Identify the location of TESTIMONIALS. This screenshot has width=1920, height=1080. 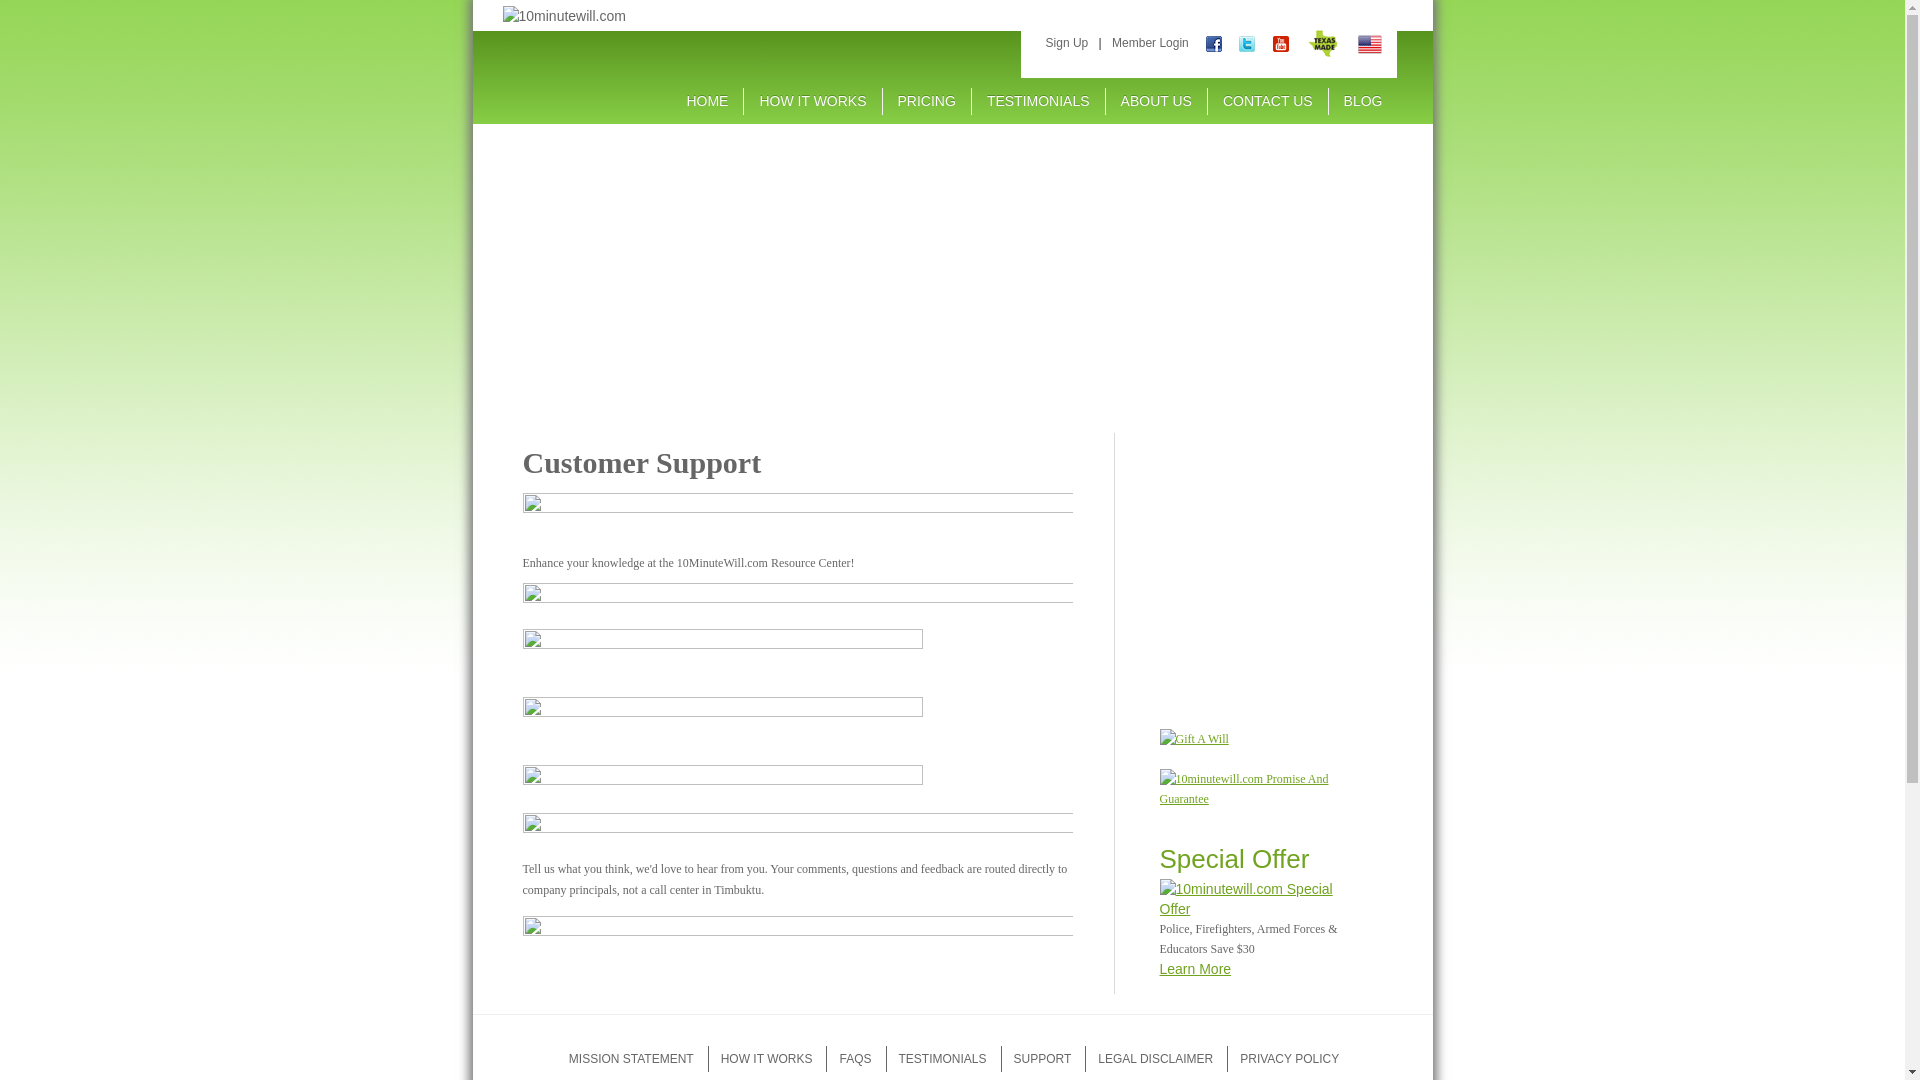
(942, 1059).